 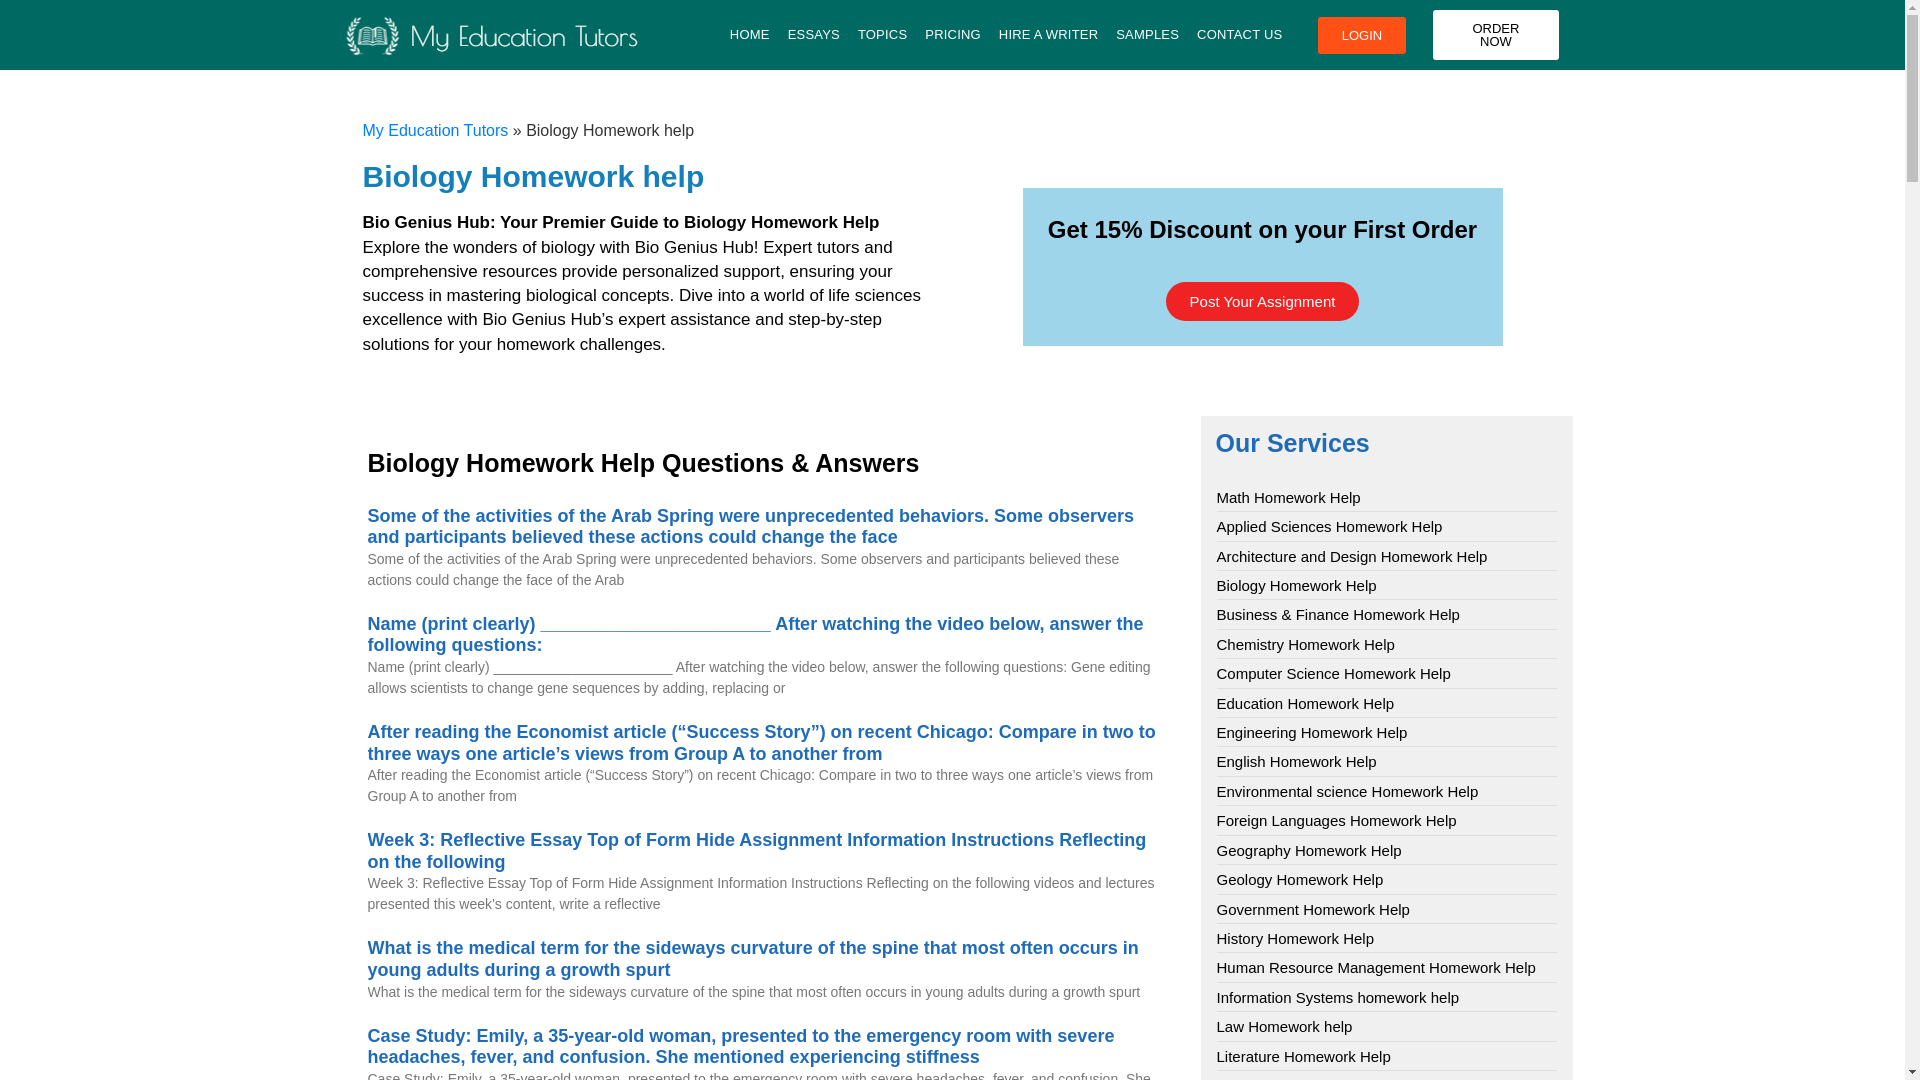 I want to click on HIRE A WRITER, so click(x=1048, y=34).